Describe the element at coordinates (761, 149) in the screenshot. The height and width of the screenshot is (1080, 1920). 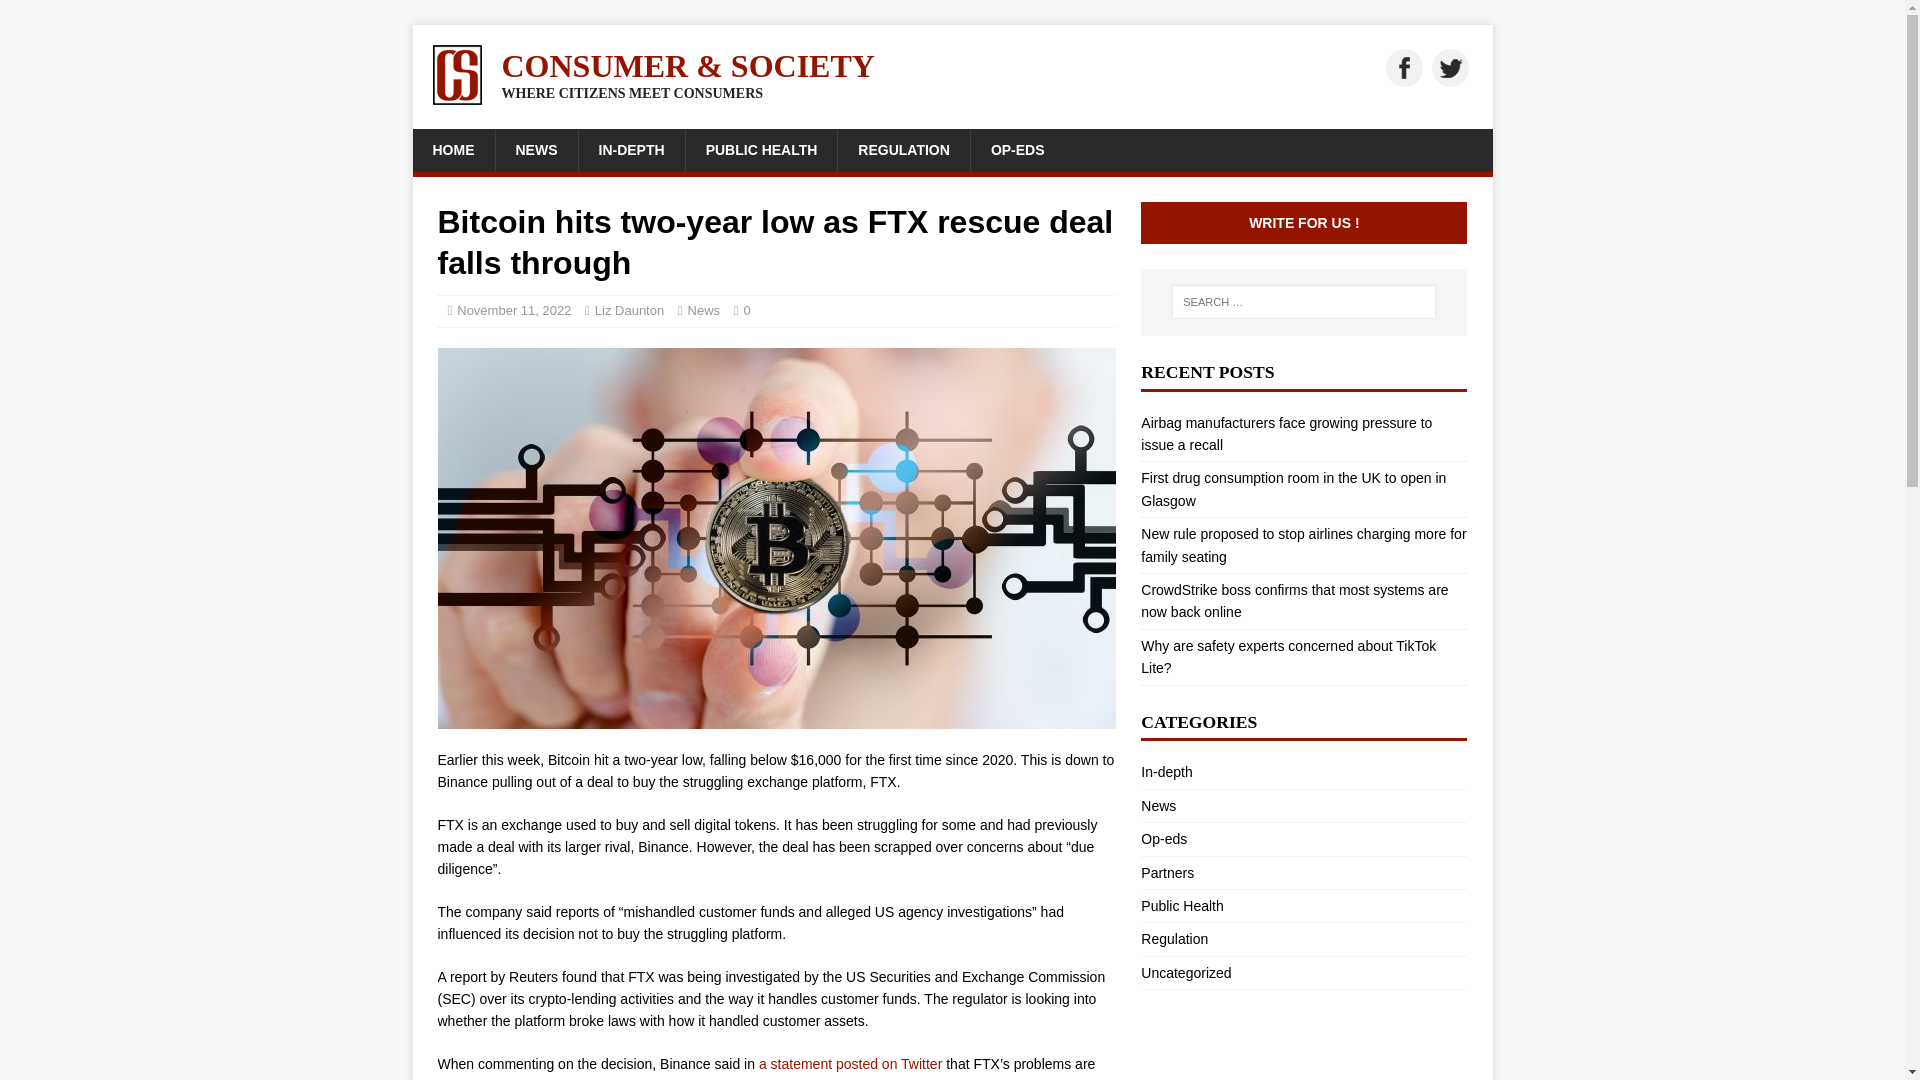
I see `PUBLIC HEALTH` at that location.